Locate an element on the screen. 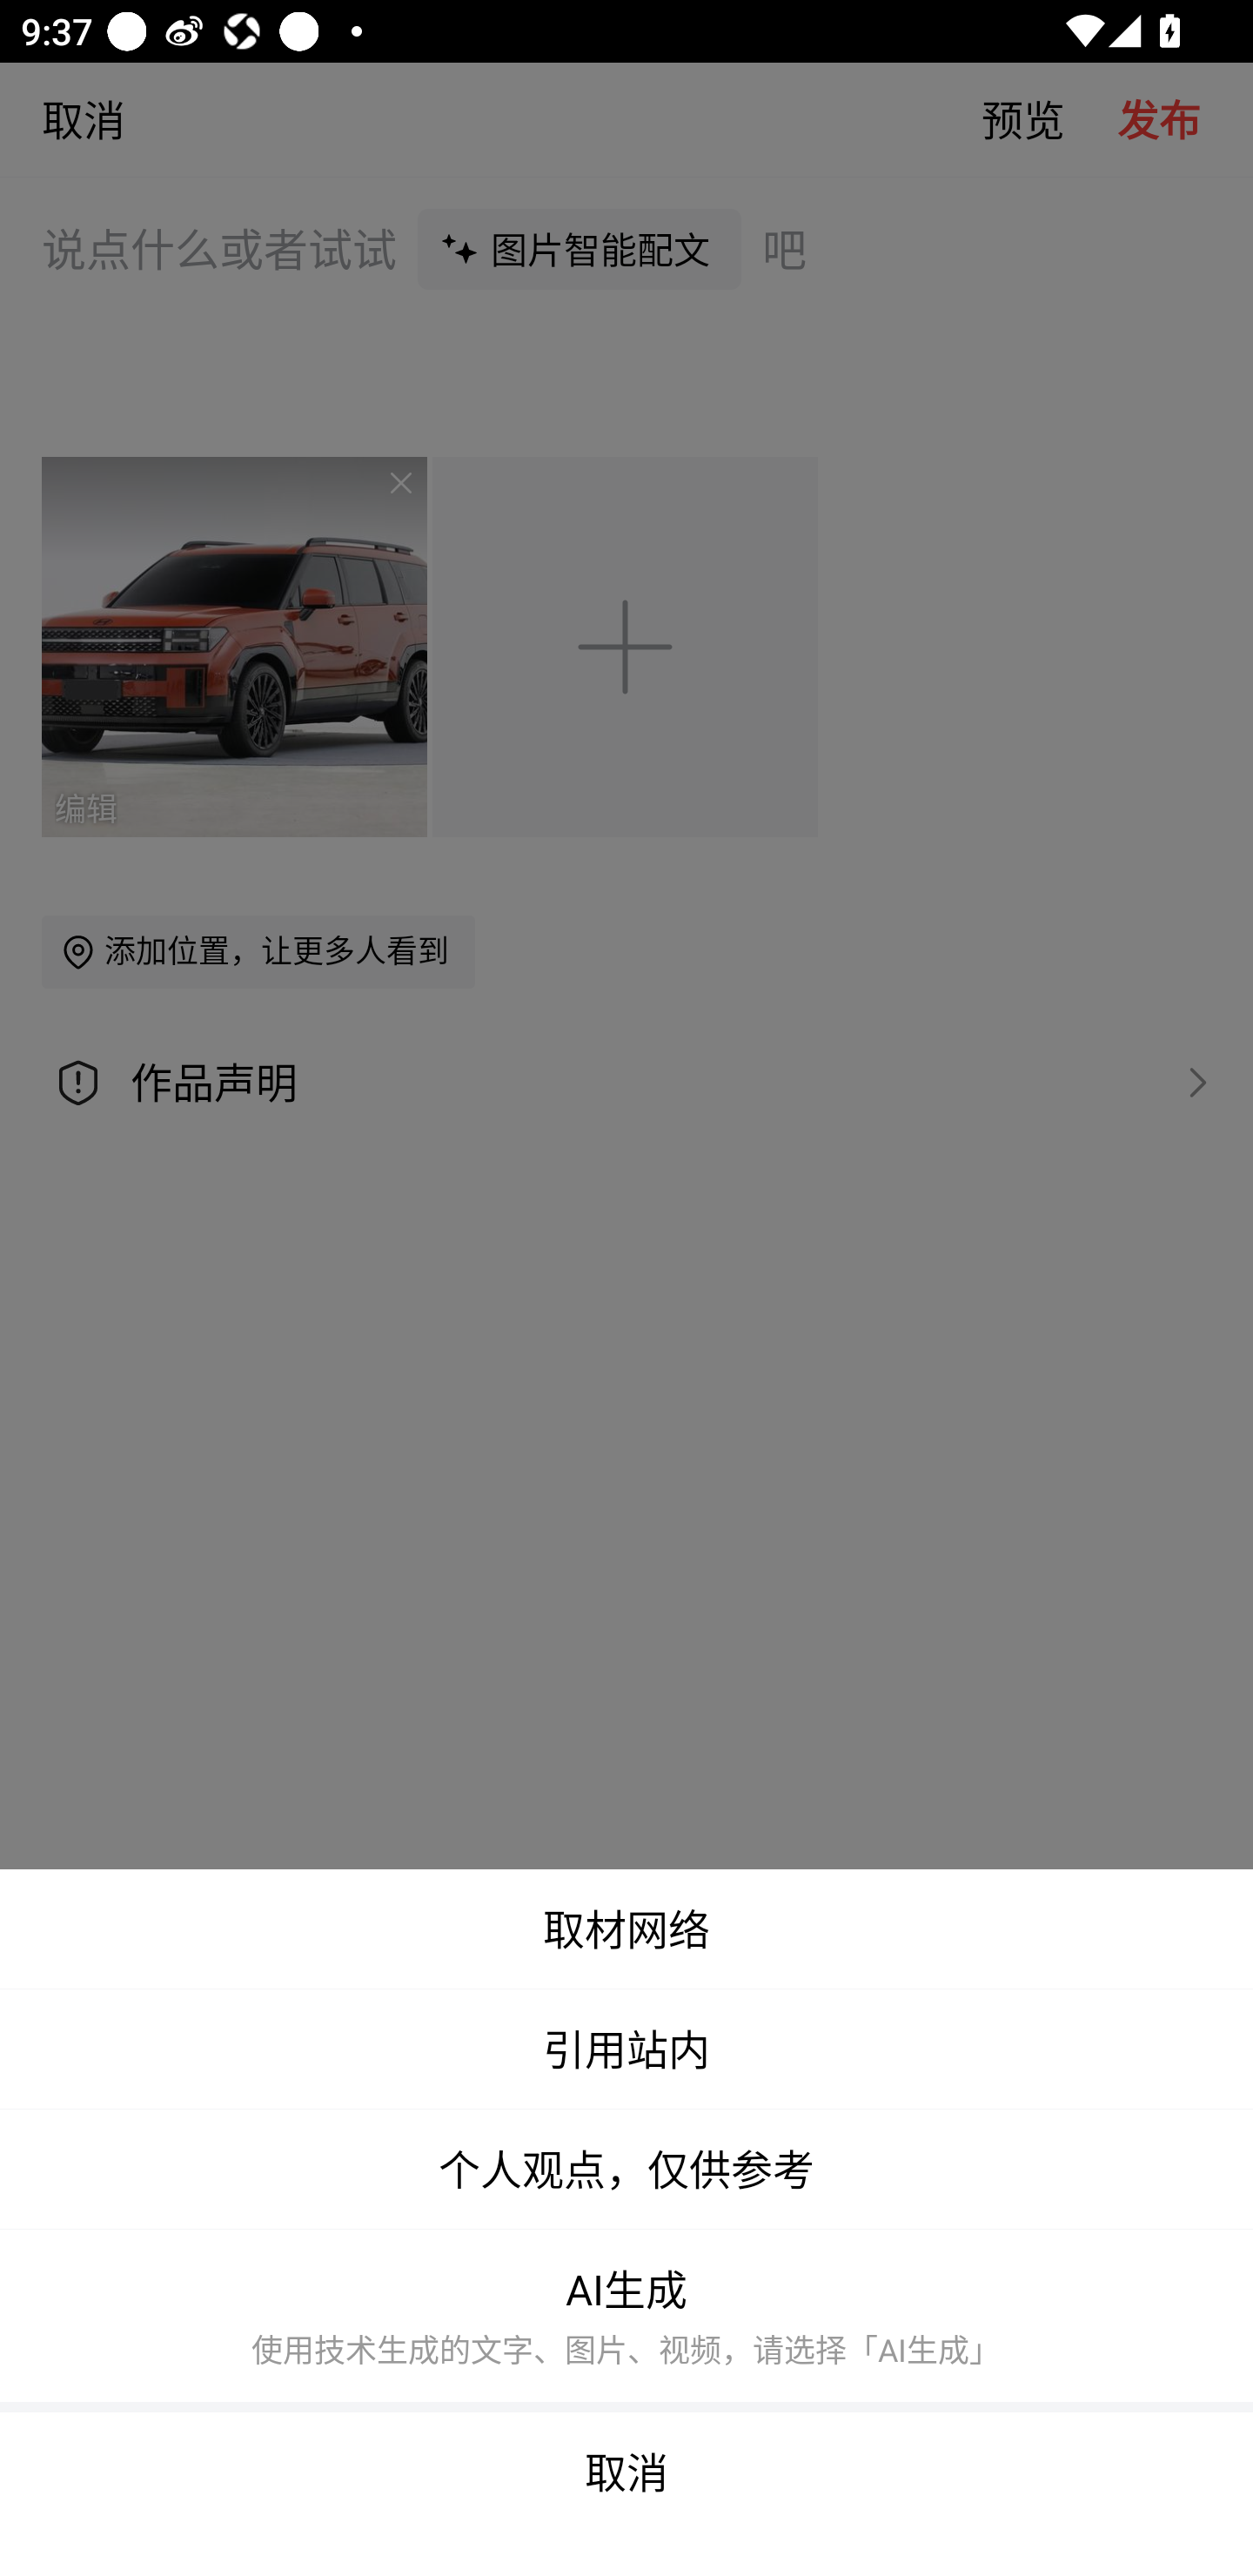 Image resolution: width=1253 pixels, height=2576 pixels. 取消 is located at coordinates (626, 2493).